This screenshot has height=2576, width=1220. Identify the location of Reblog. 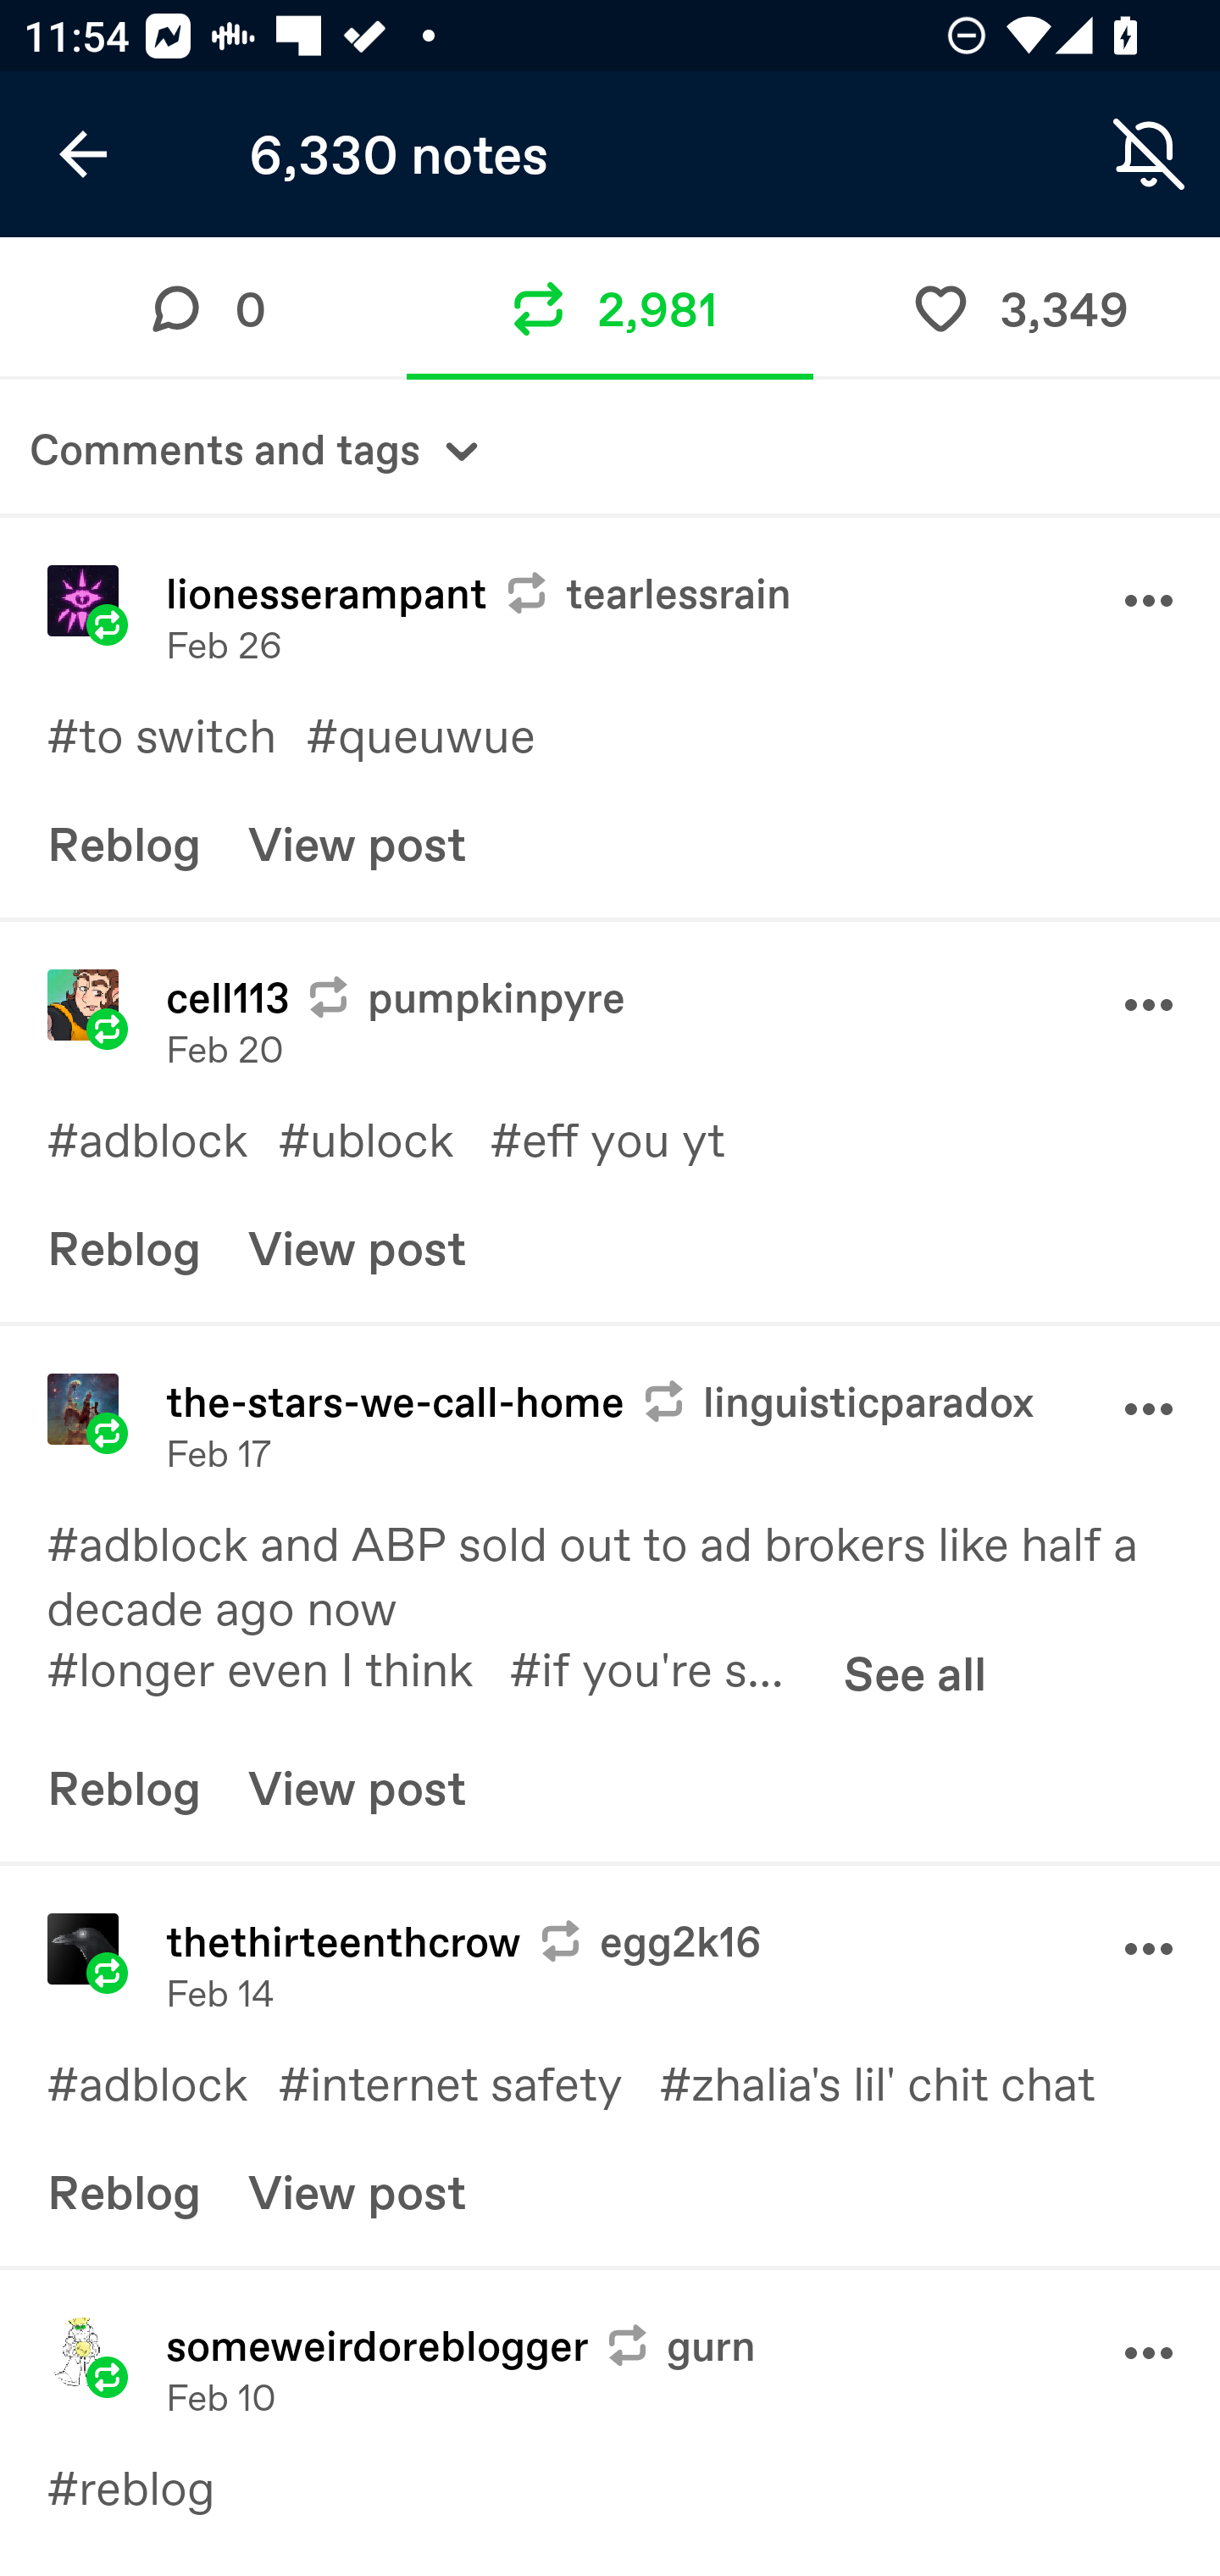
(124, 842).